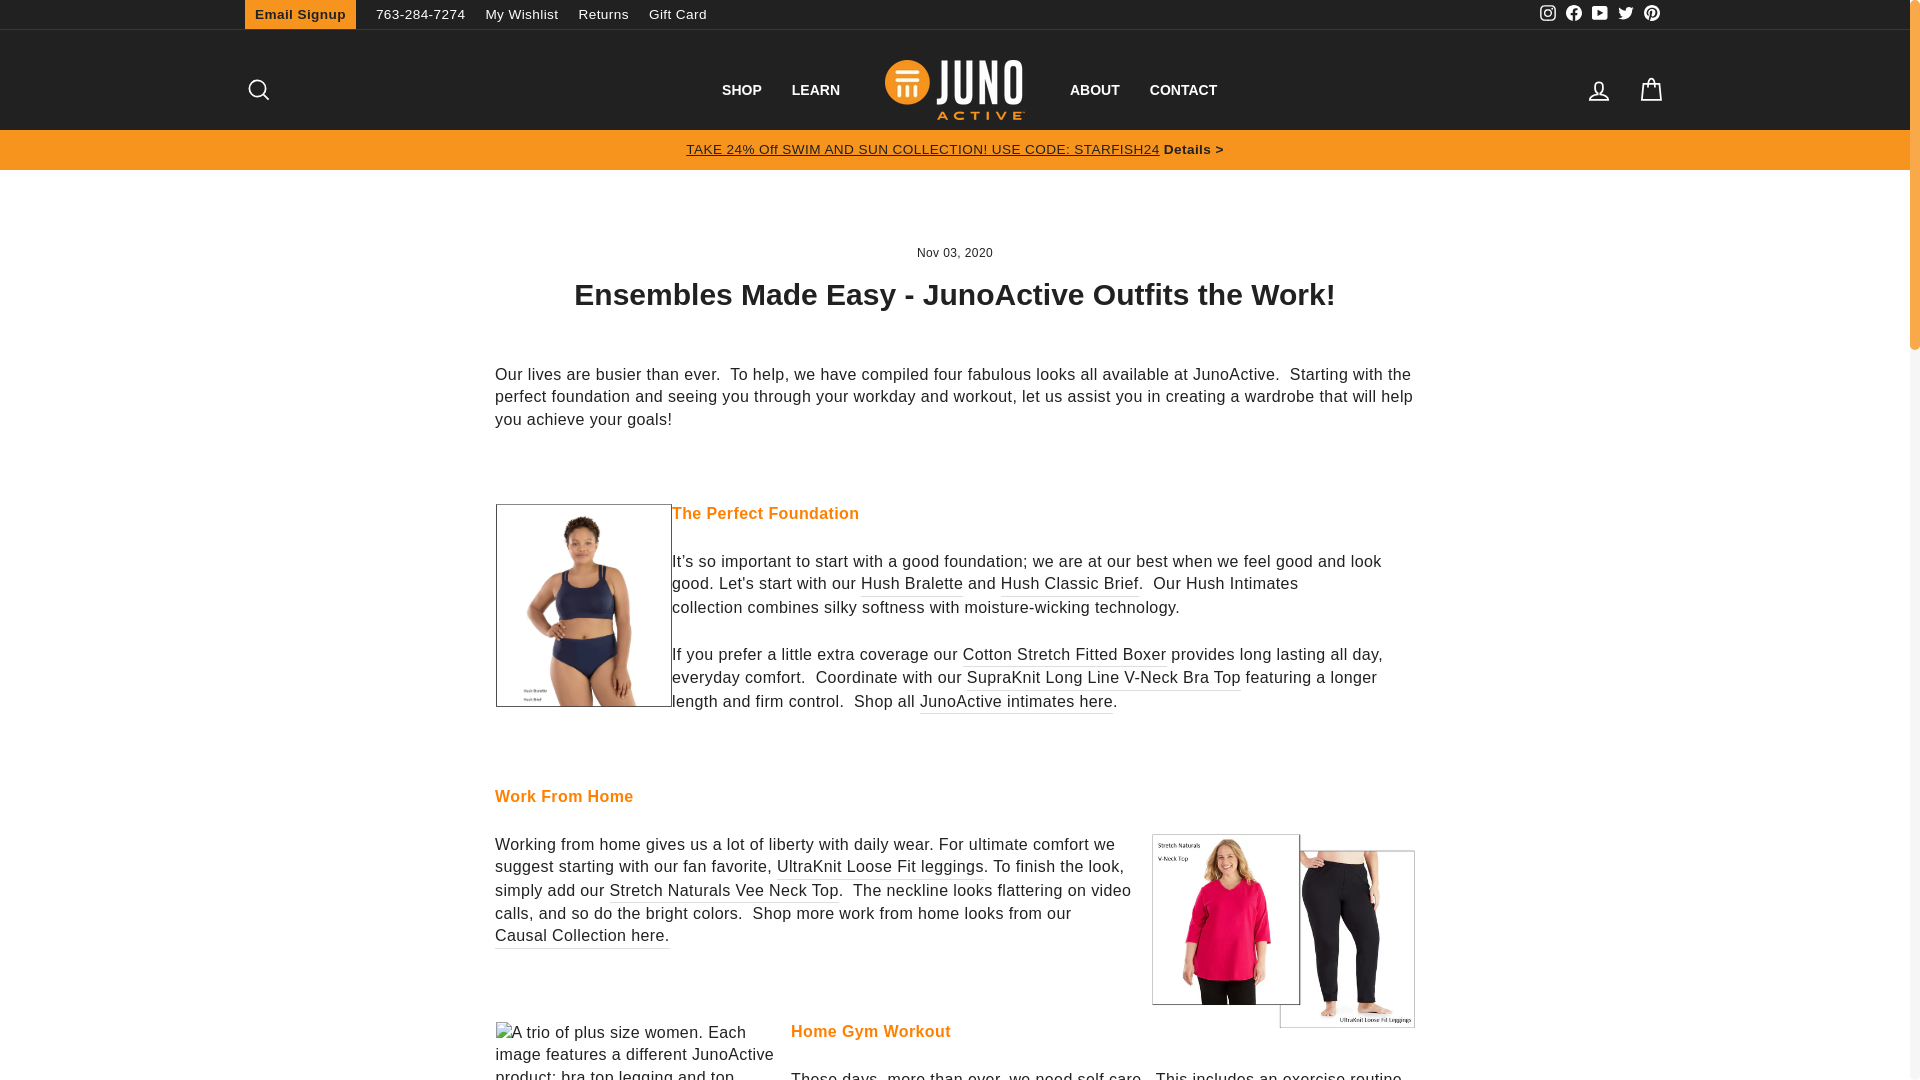 The height and width of the screenshot is (1080, 1920). What do you see at coordinates (1065, 655) in the screenshot?
I see `JunoActive Cotton Stretch Fitted Boxer` at bounding box center [1065, 655].